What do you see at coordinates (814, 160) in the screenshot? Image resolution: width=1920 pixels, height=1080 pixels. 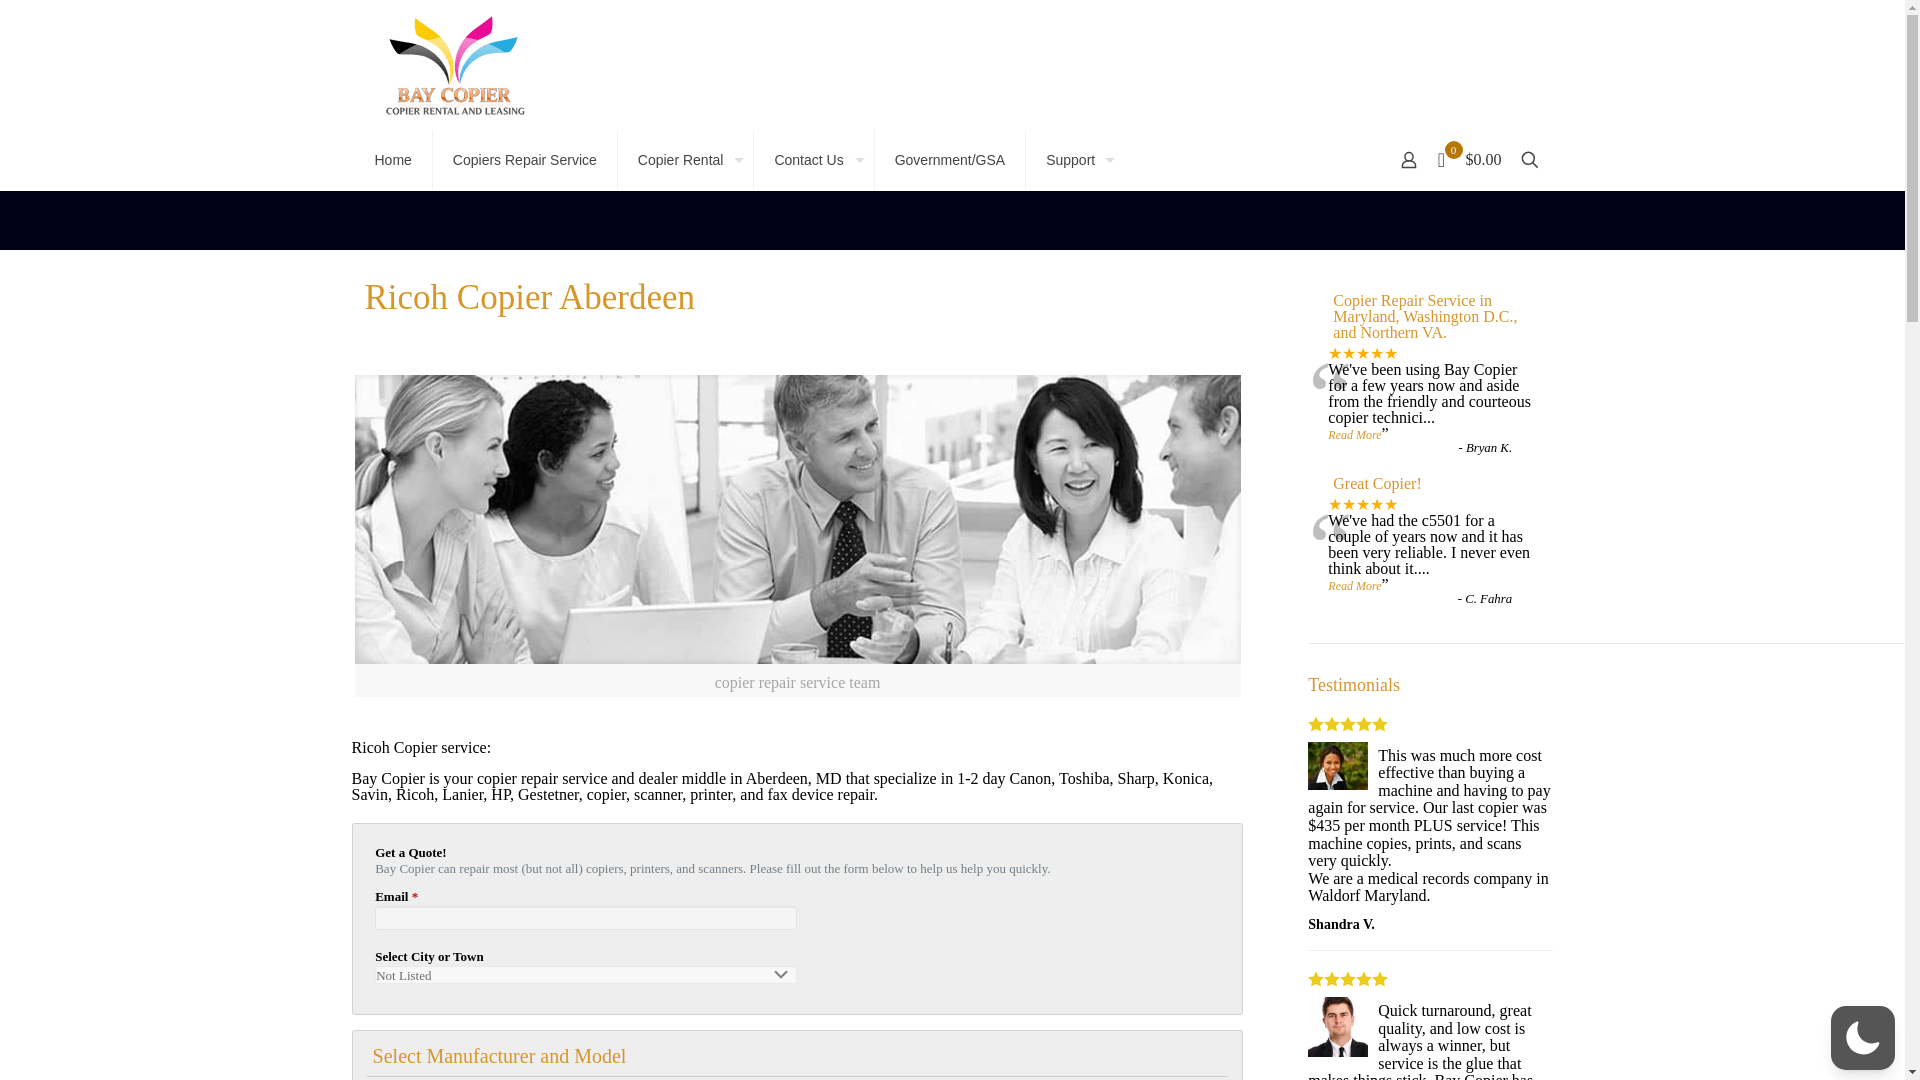 I see `Contact Us` at bounding box center [814, 160].